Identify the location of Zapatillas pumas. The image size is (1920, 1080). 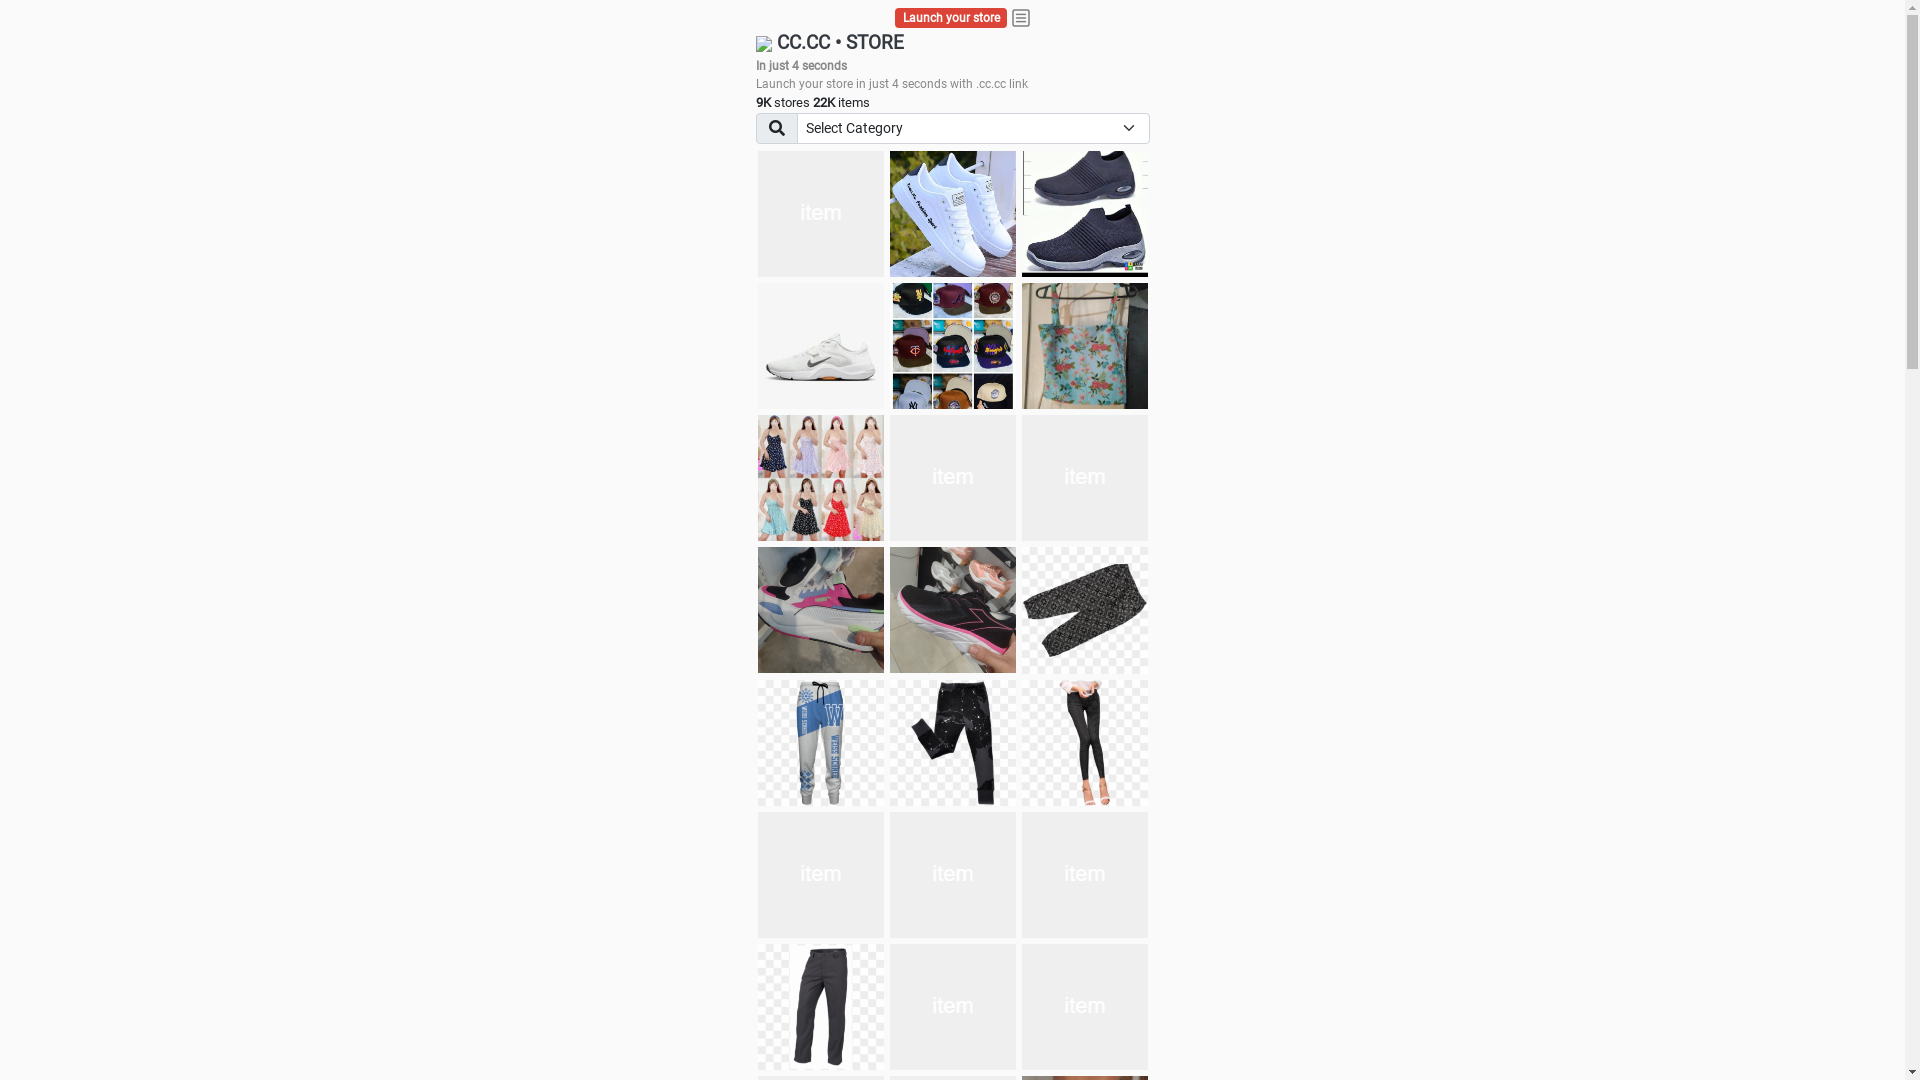
(821, 610).